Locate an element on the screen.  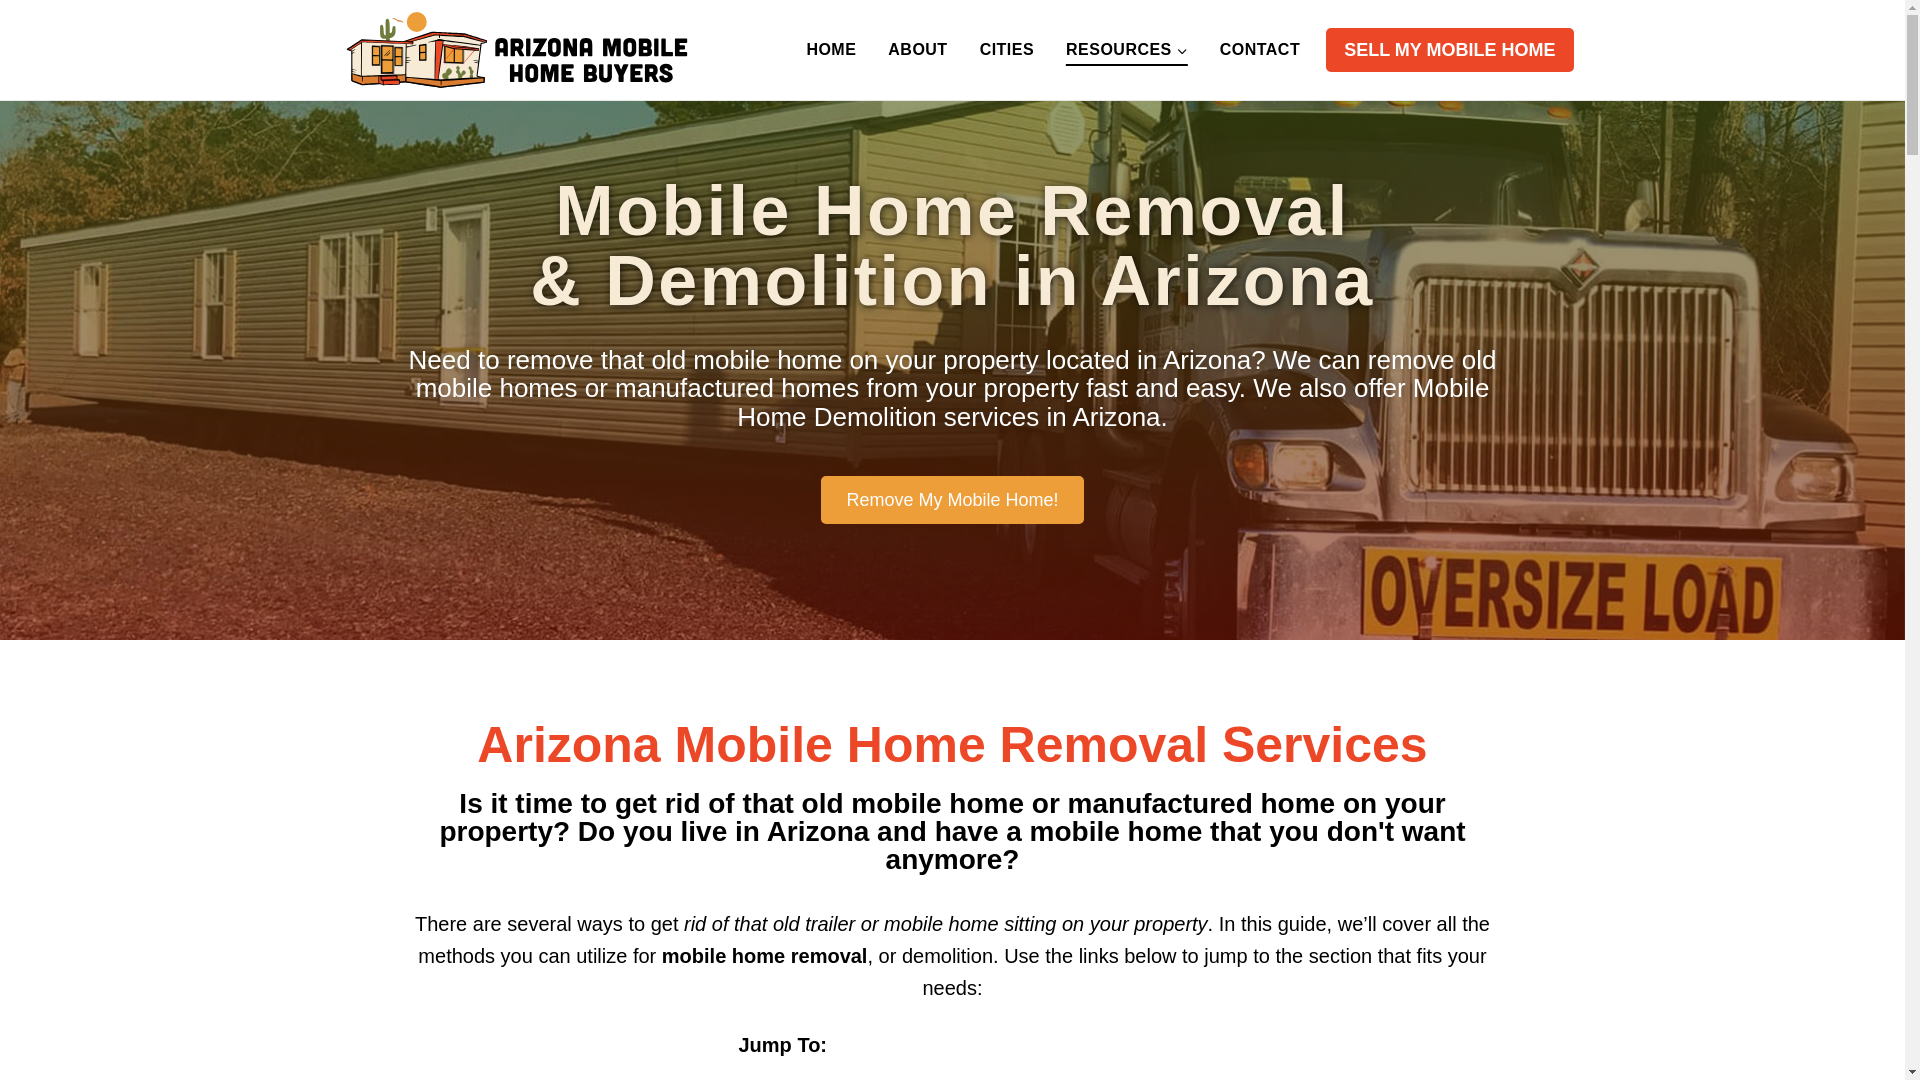
HOME is located at coordinates (830, 49).